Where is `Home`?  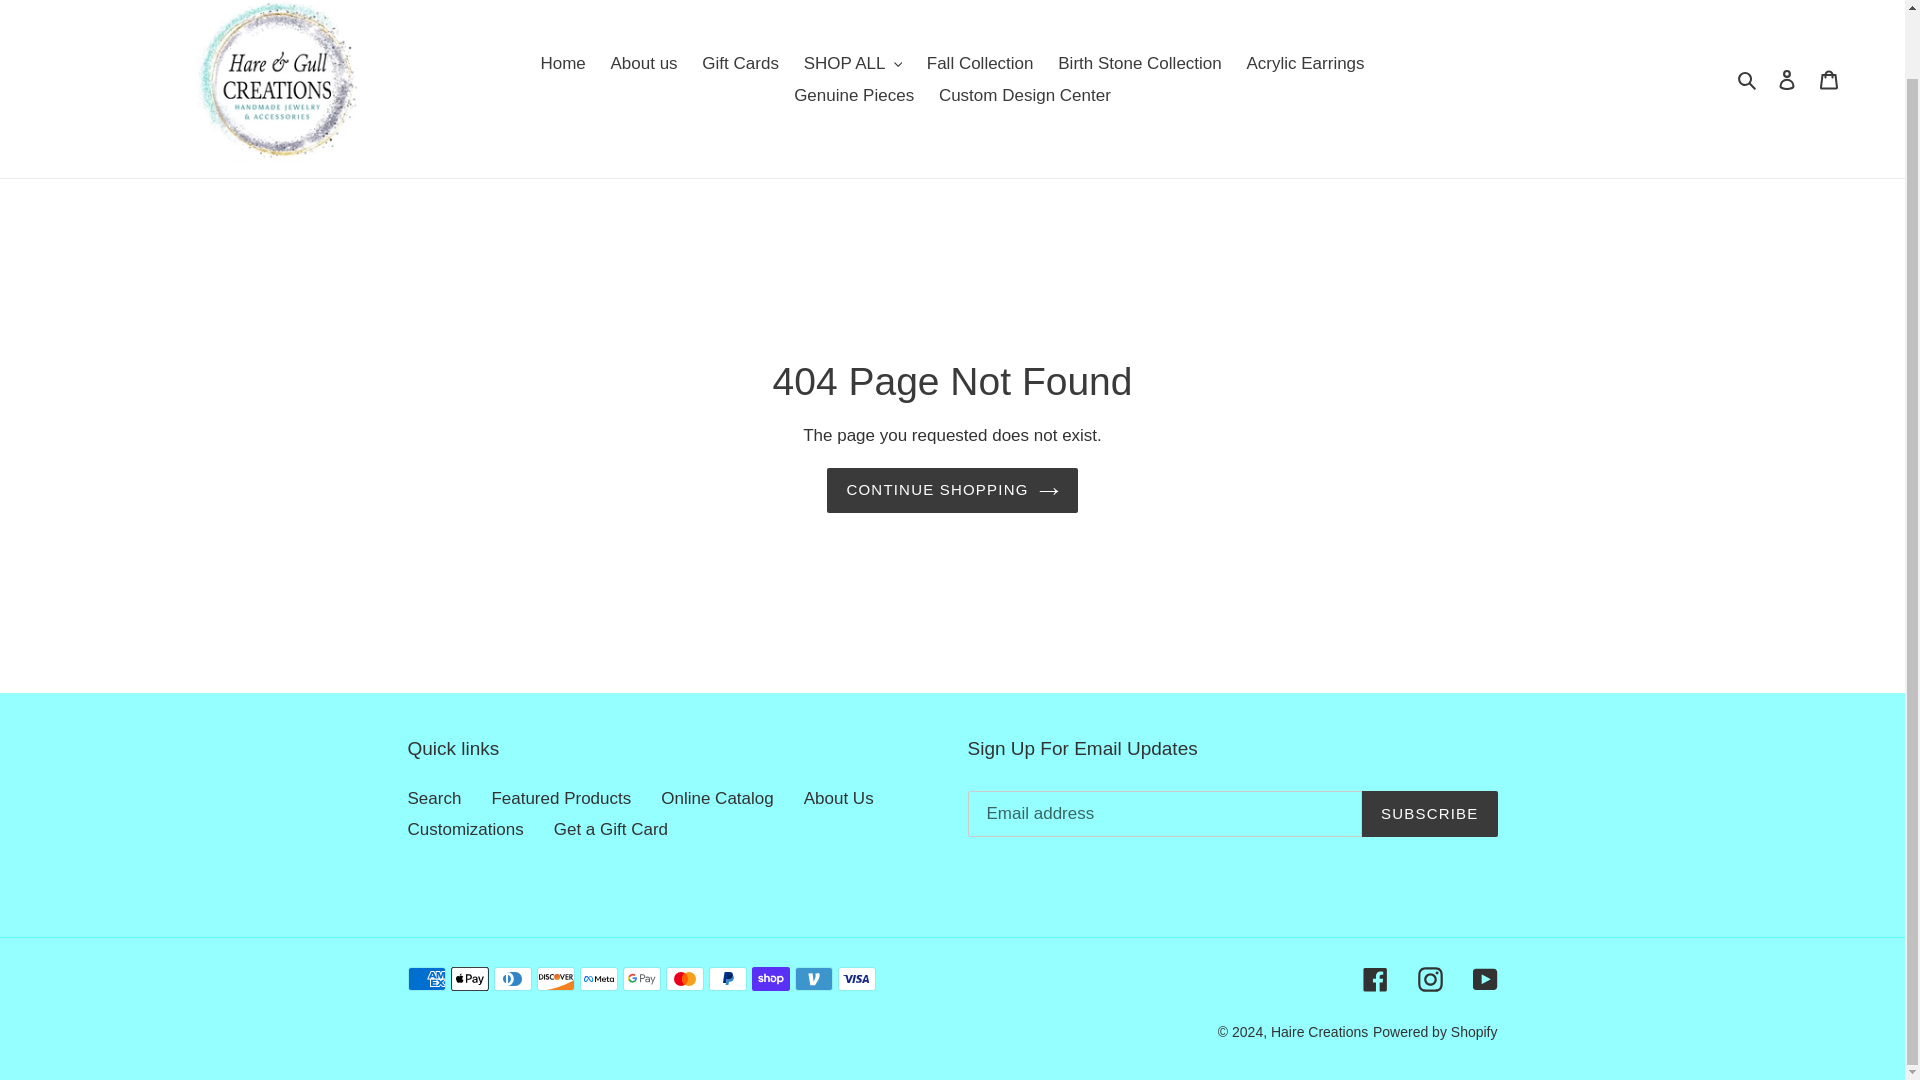 Home is located at coordinates (562, 63).